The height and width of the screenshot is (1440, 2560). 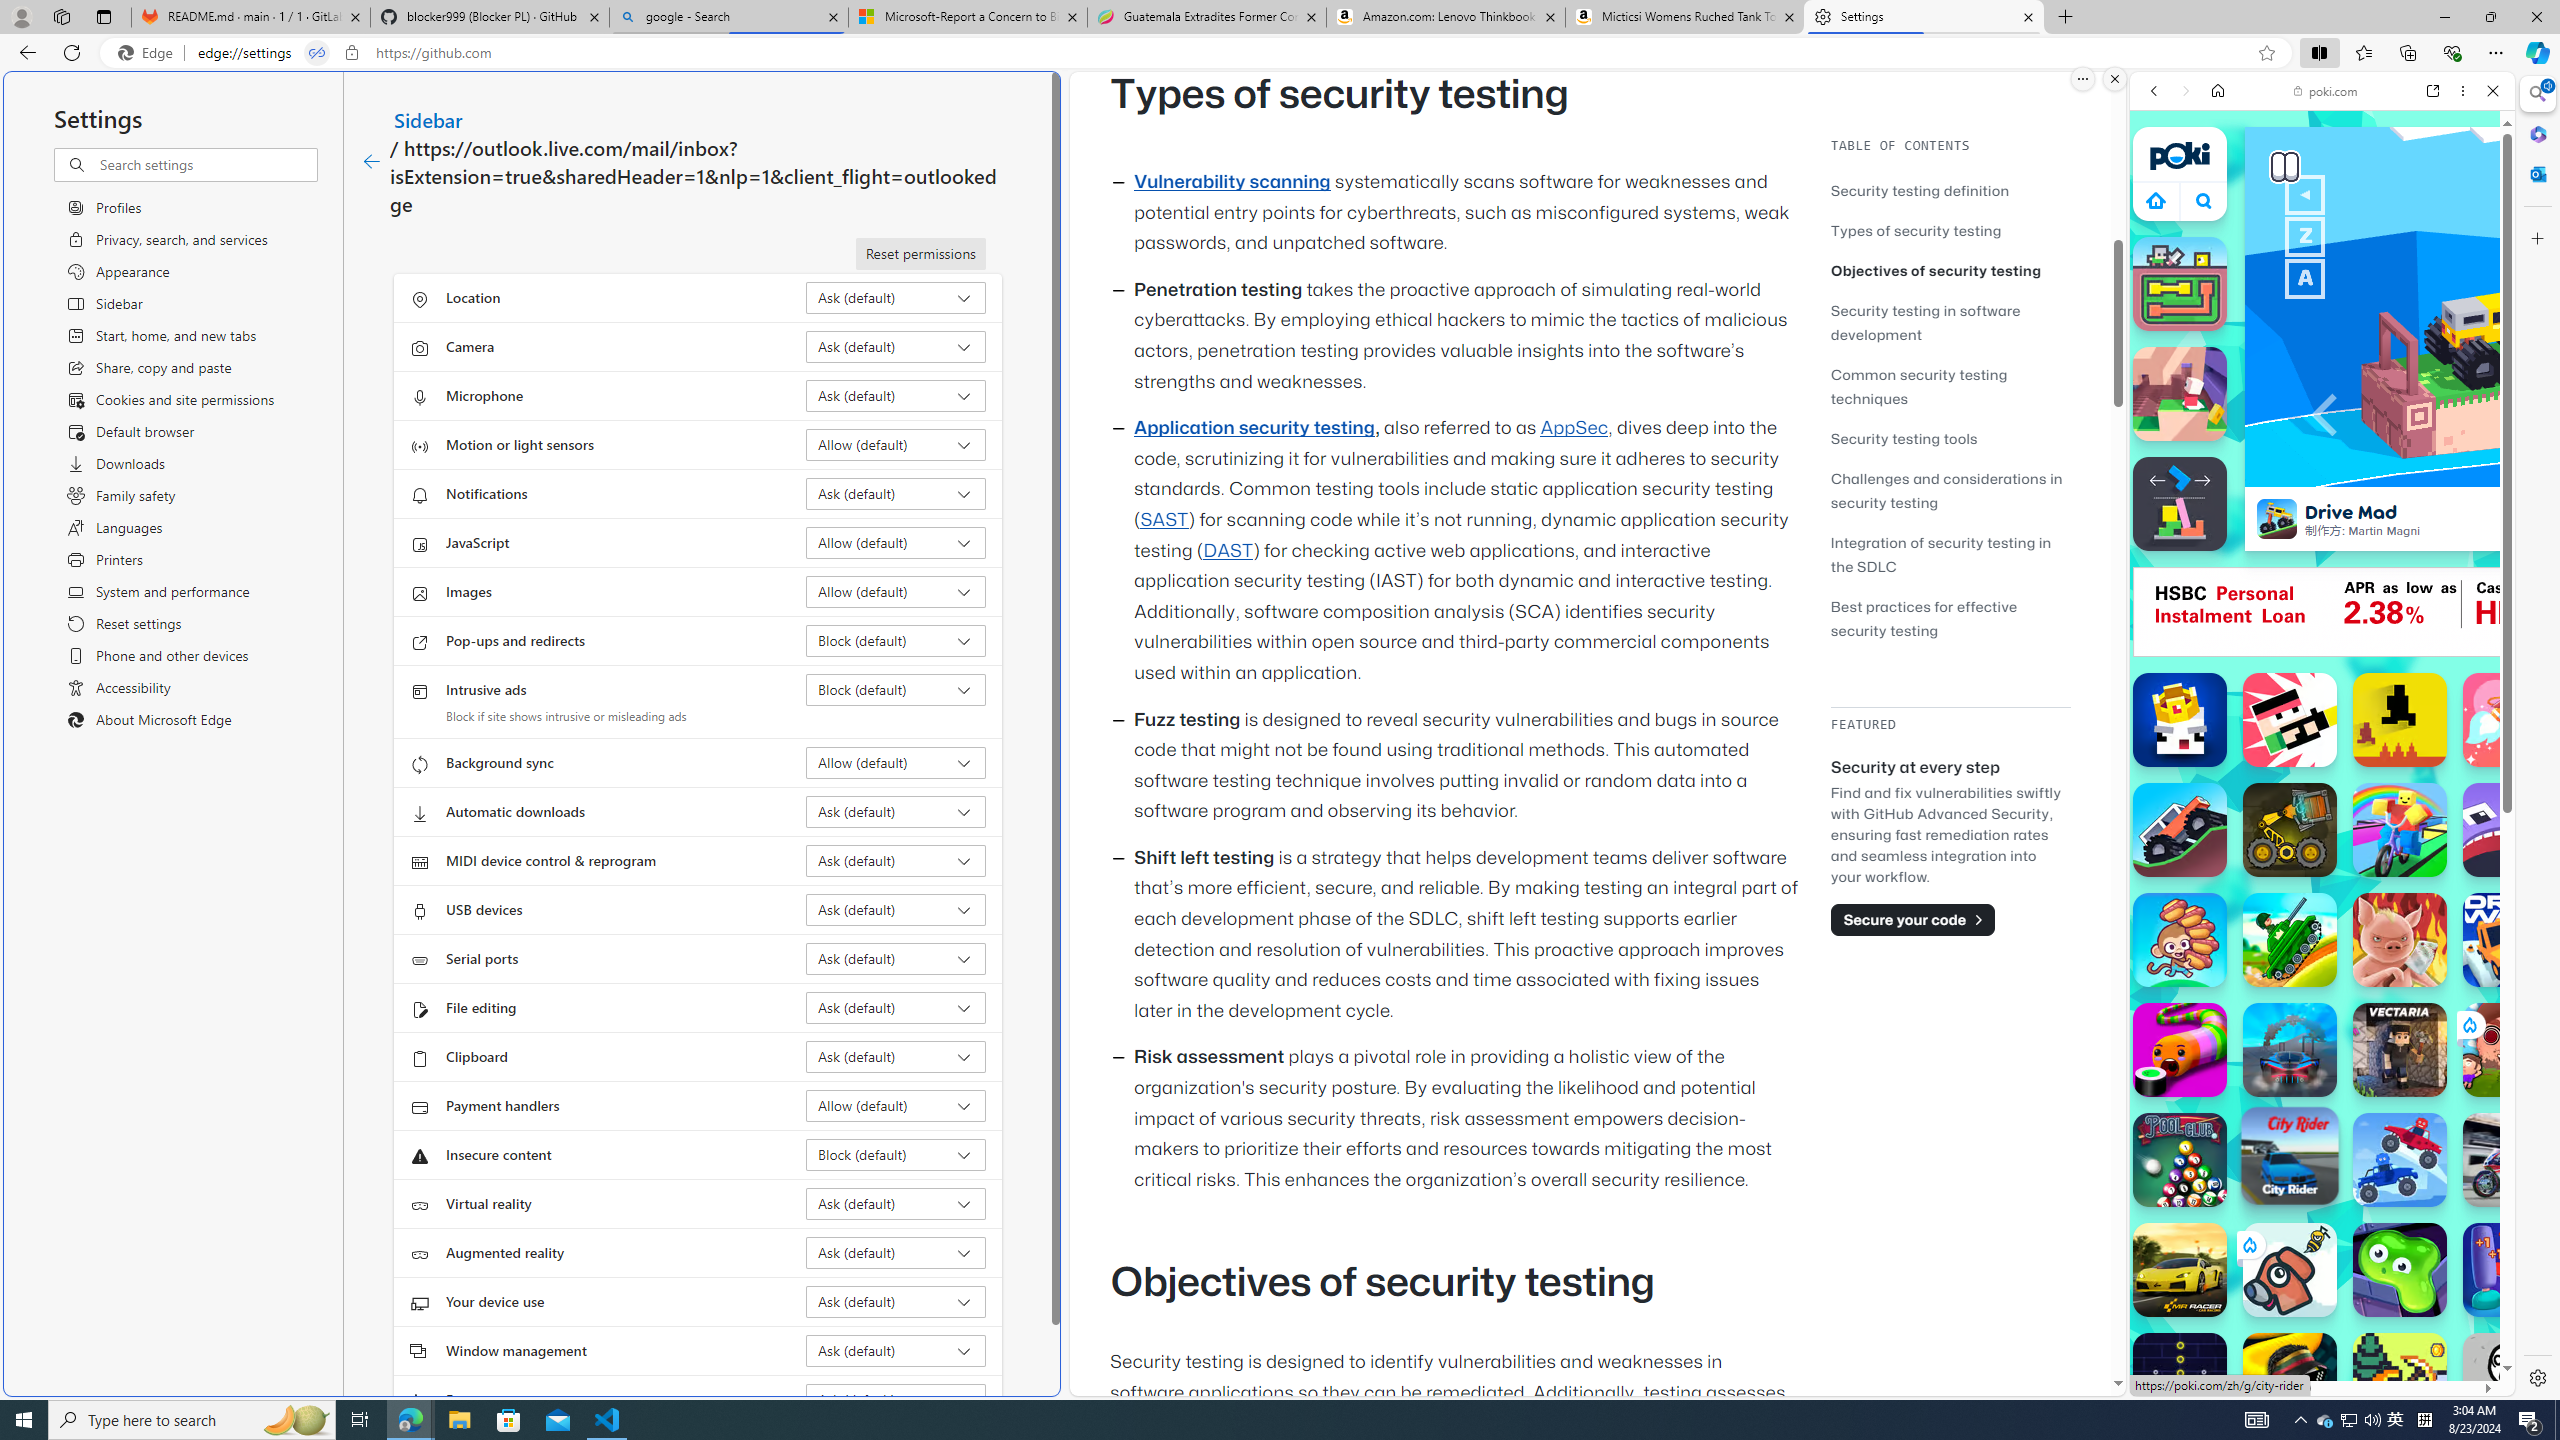 I want to click on WEB  , so click(x=2163, y=229).